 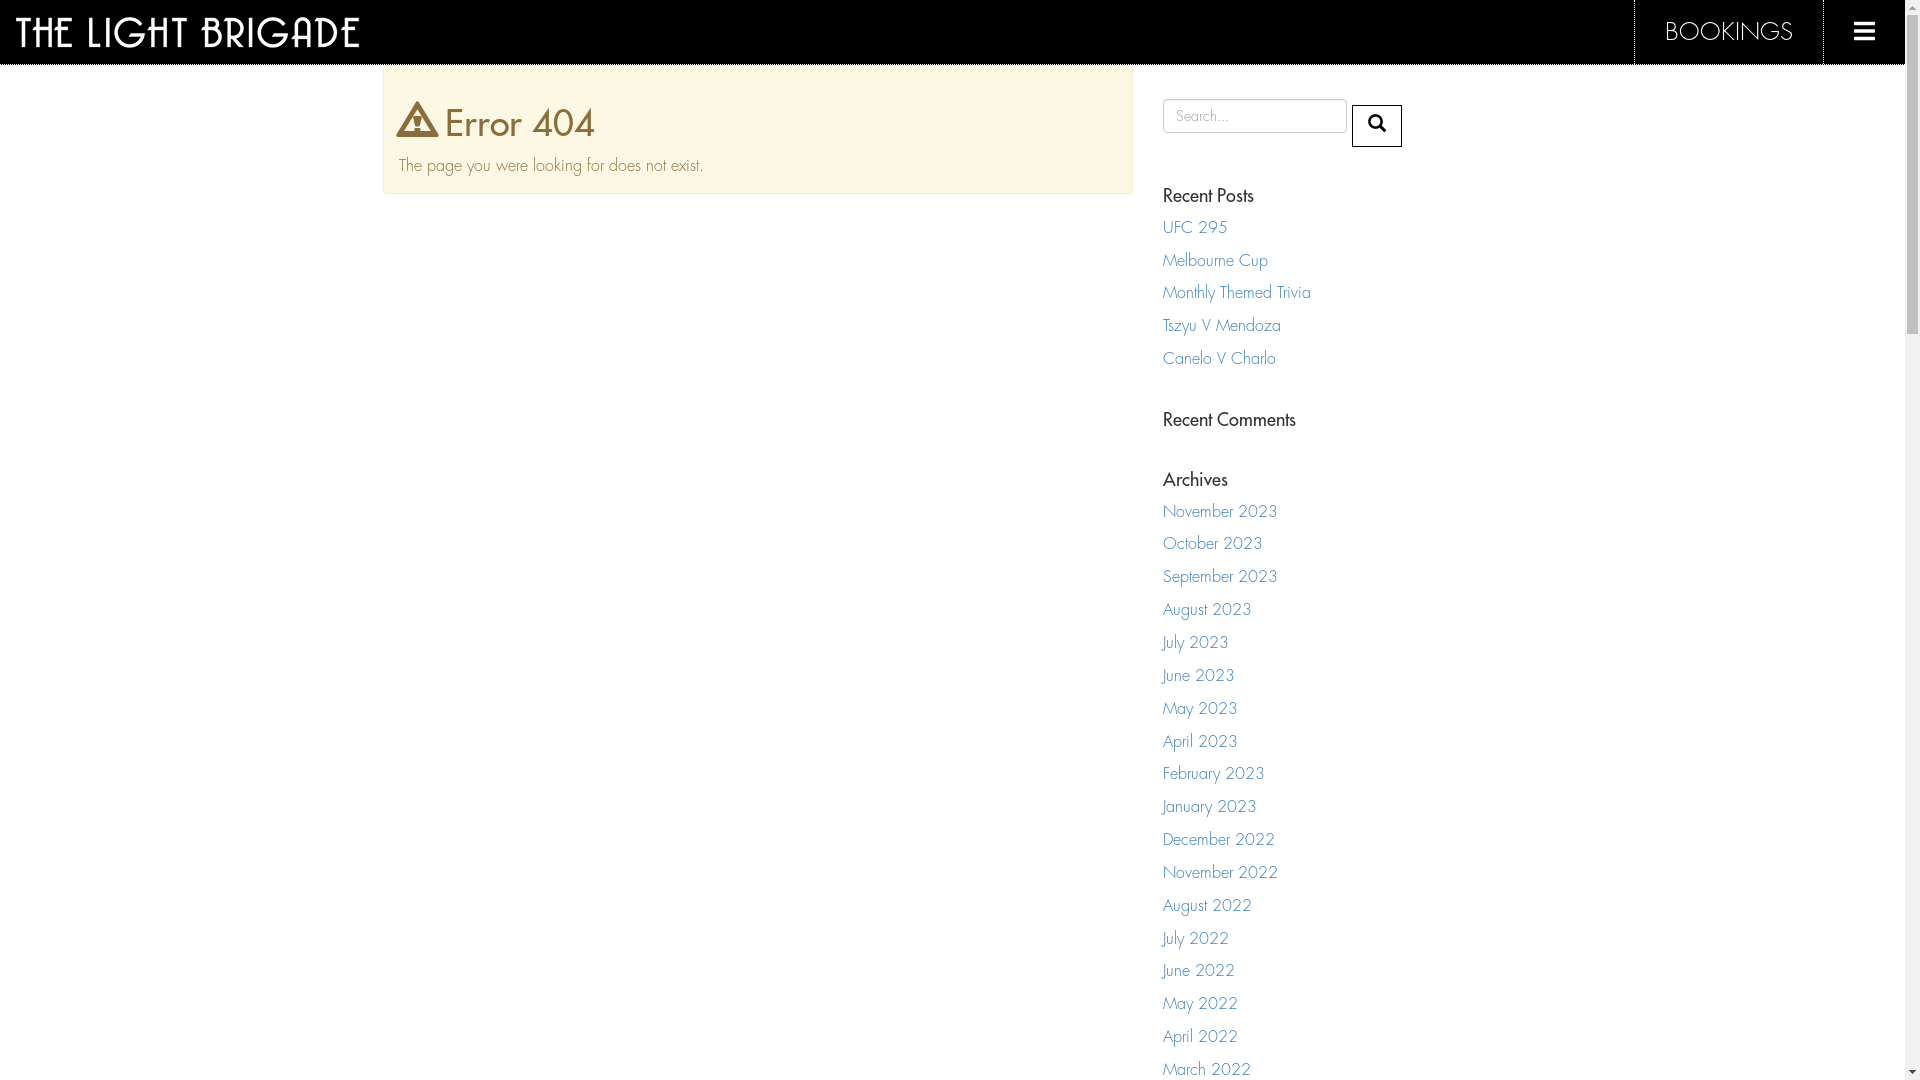 I want to click on Monthly Themed Trivia, so click(x=1236, y=293).